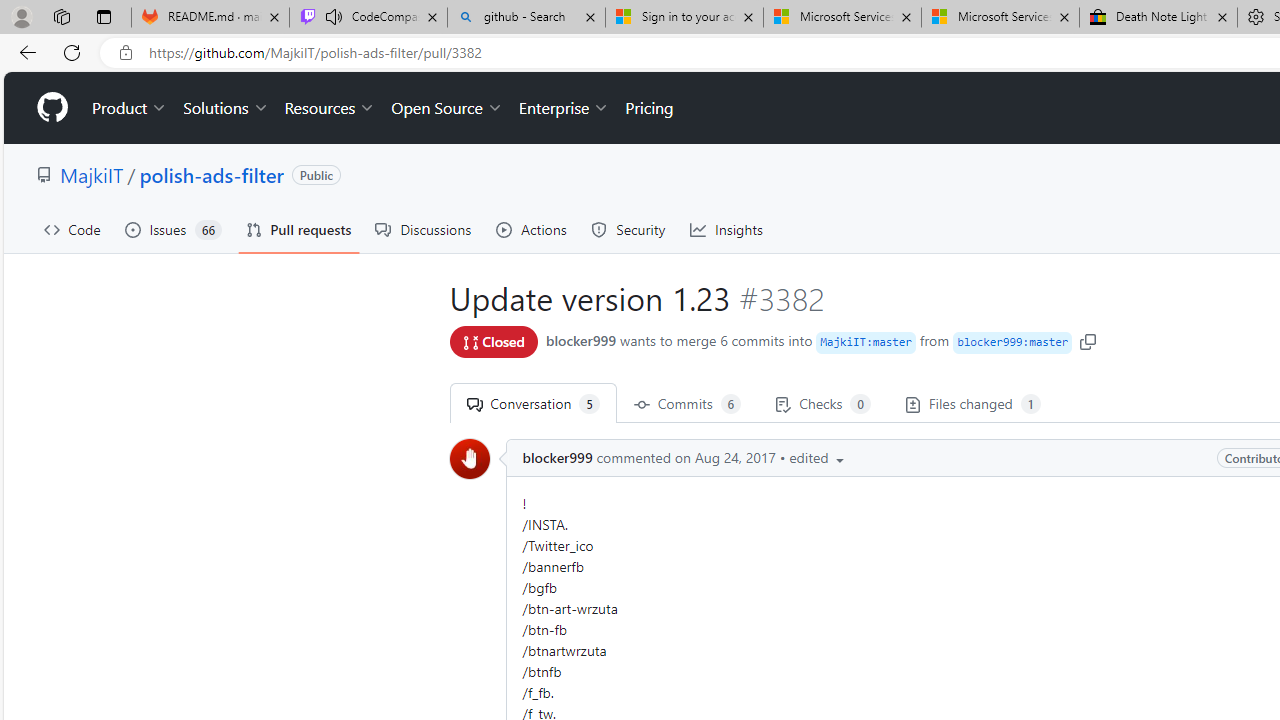 This screenshot has height=720, width=1280. What do you see at coordinates (687, 403) in the screenshot?
I see ` Commits 6` at bounding box center [687, 403].